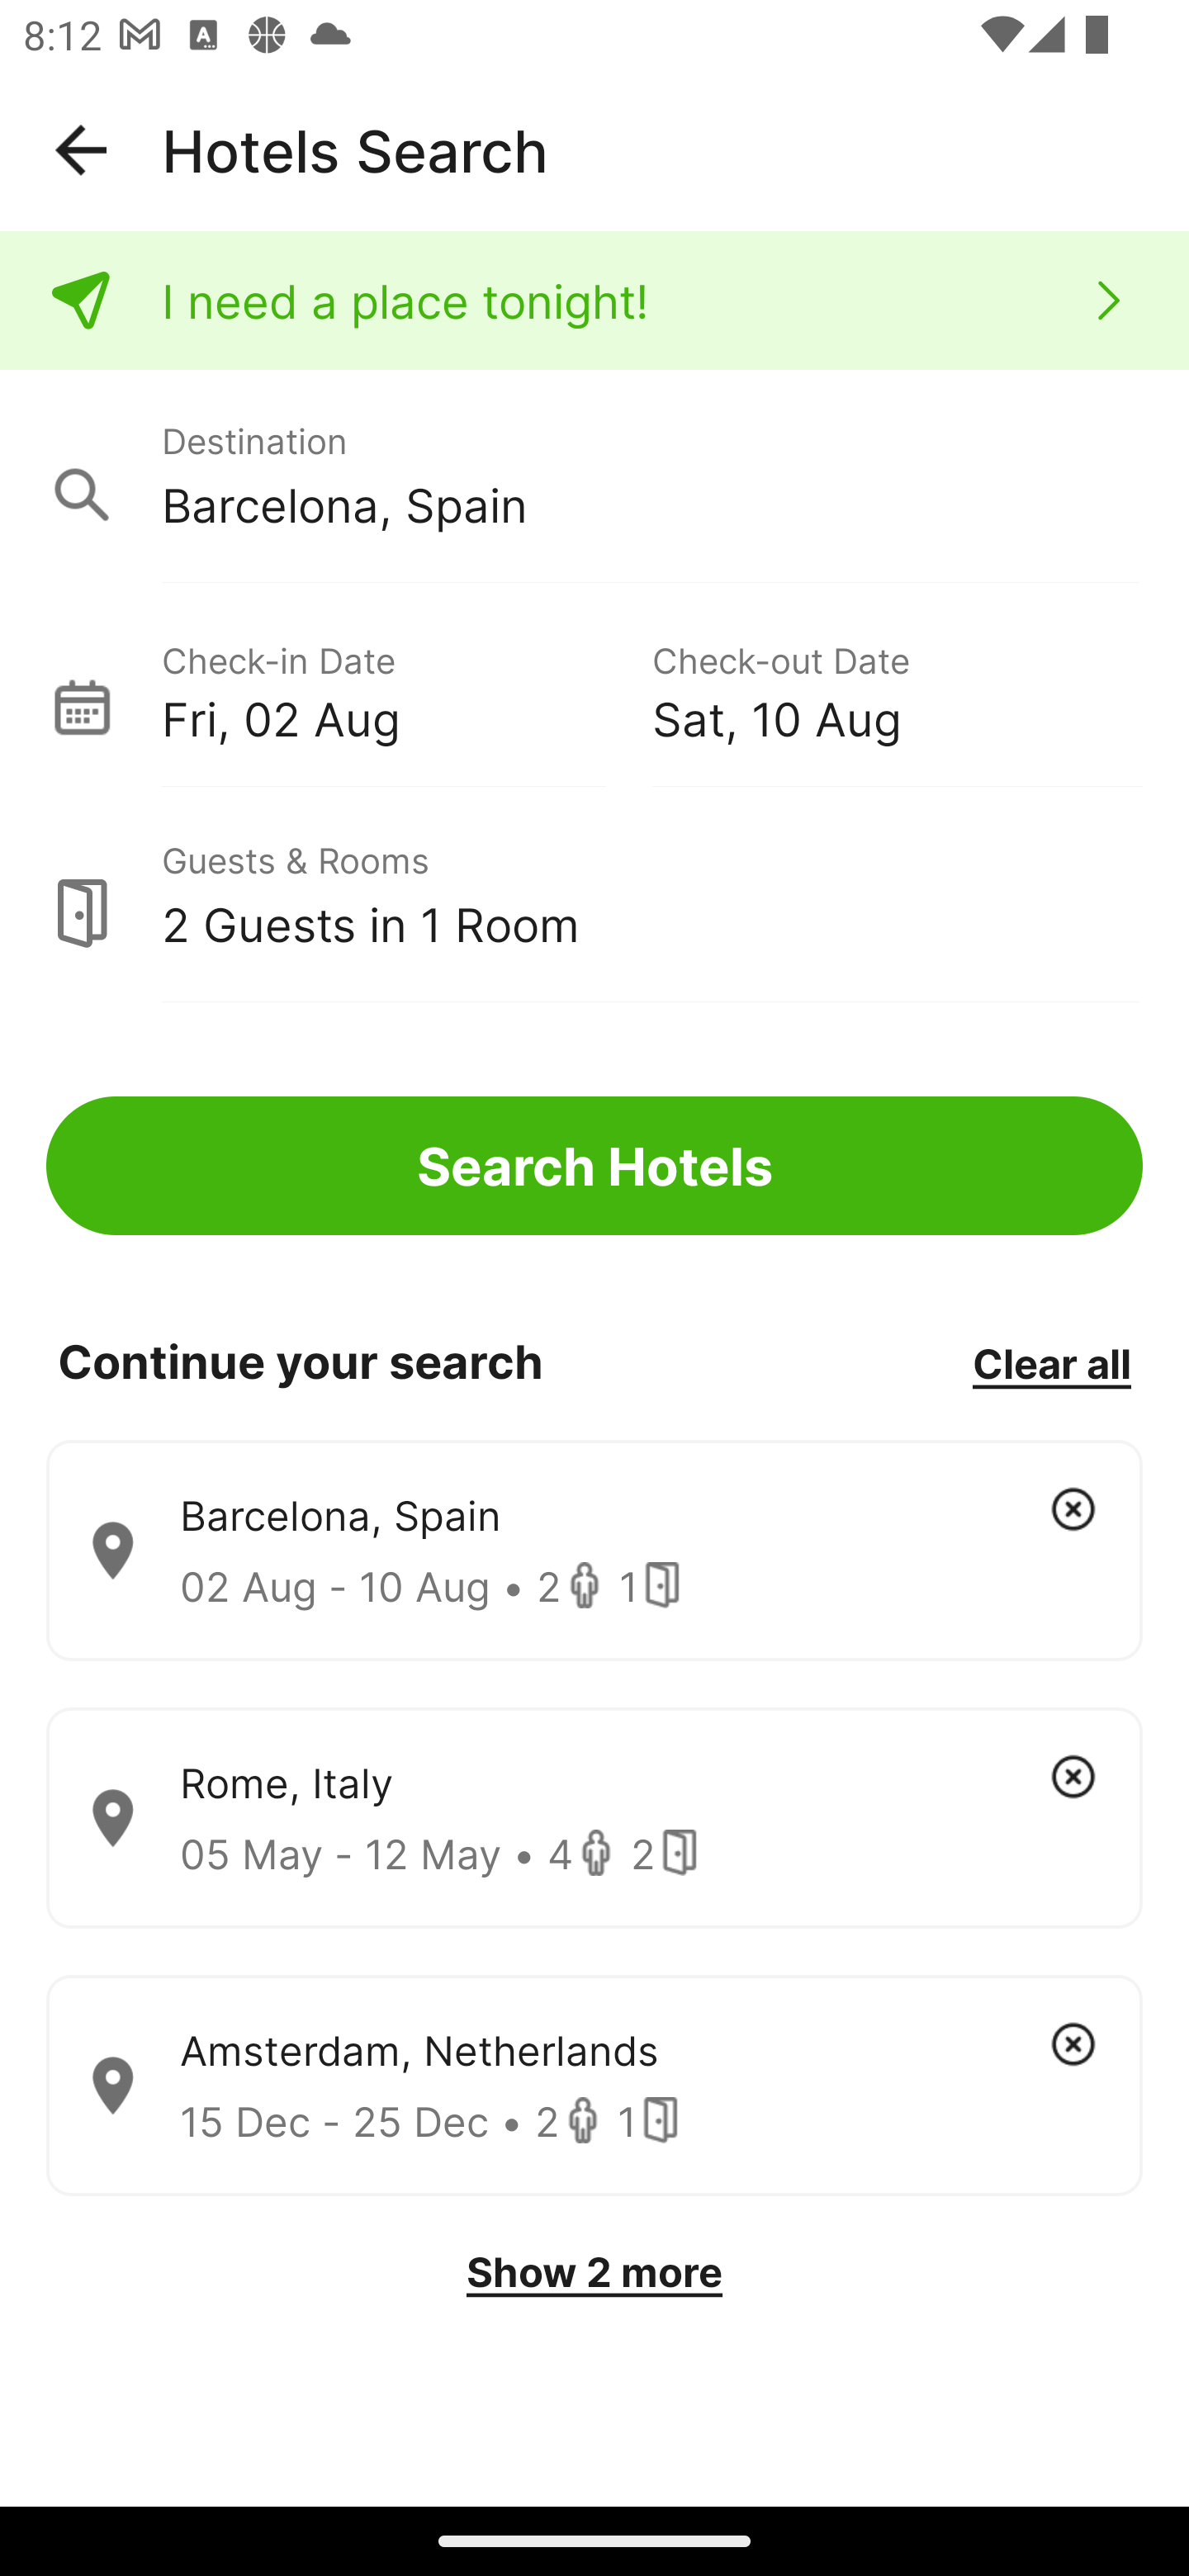 The height and width of the screenshot is (2576, 1189). What do you see at coordinates (594, 1818) in the screenshot?
I see `Rome, Italy 05 May - 12 May • 4  2 ` at bounding box center [594, 1818].